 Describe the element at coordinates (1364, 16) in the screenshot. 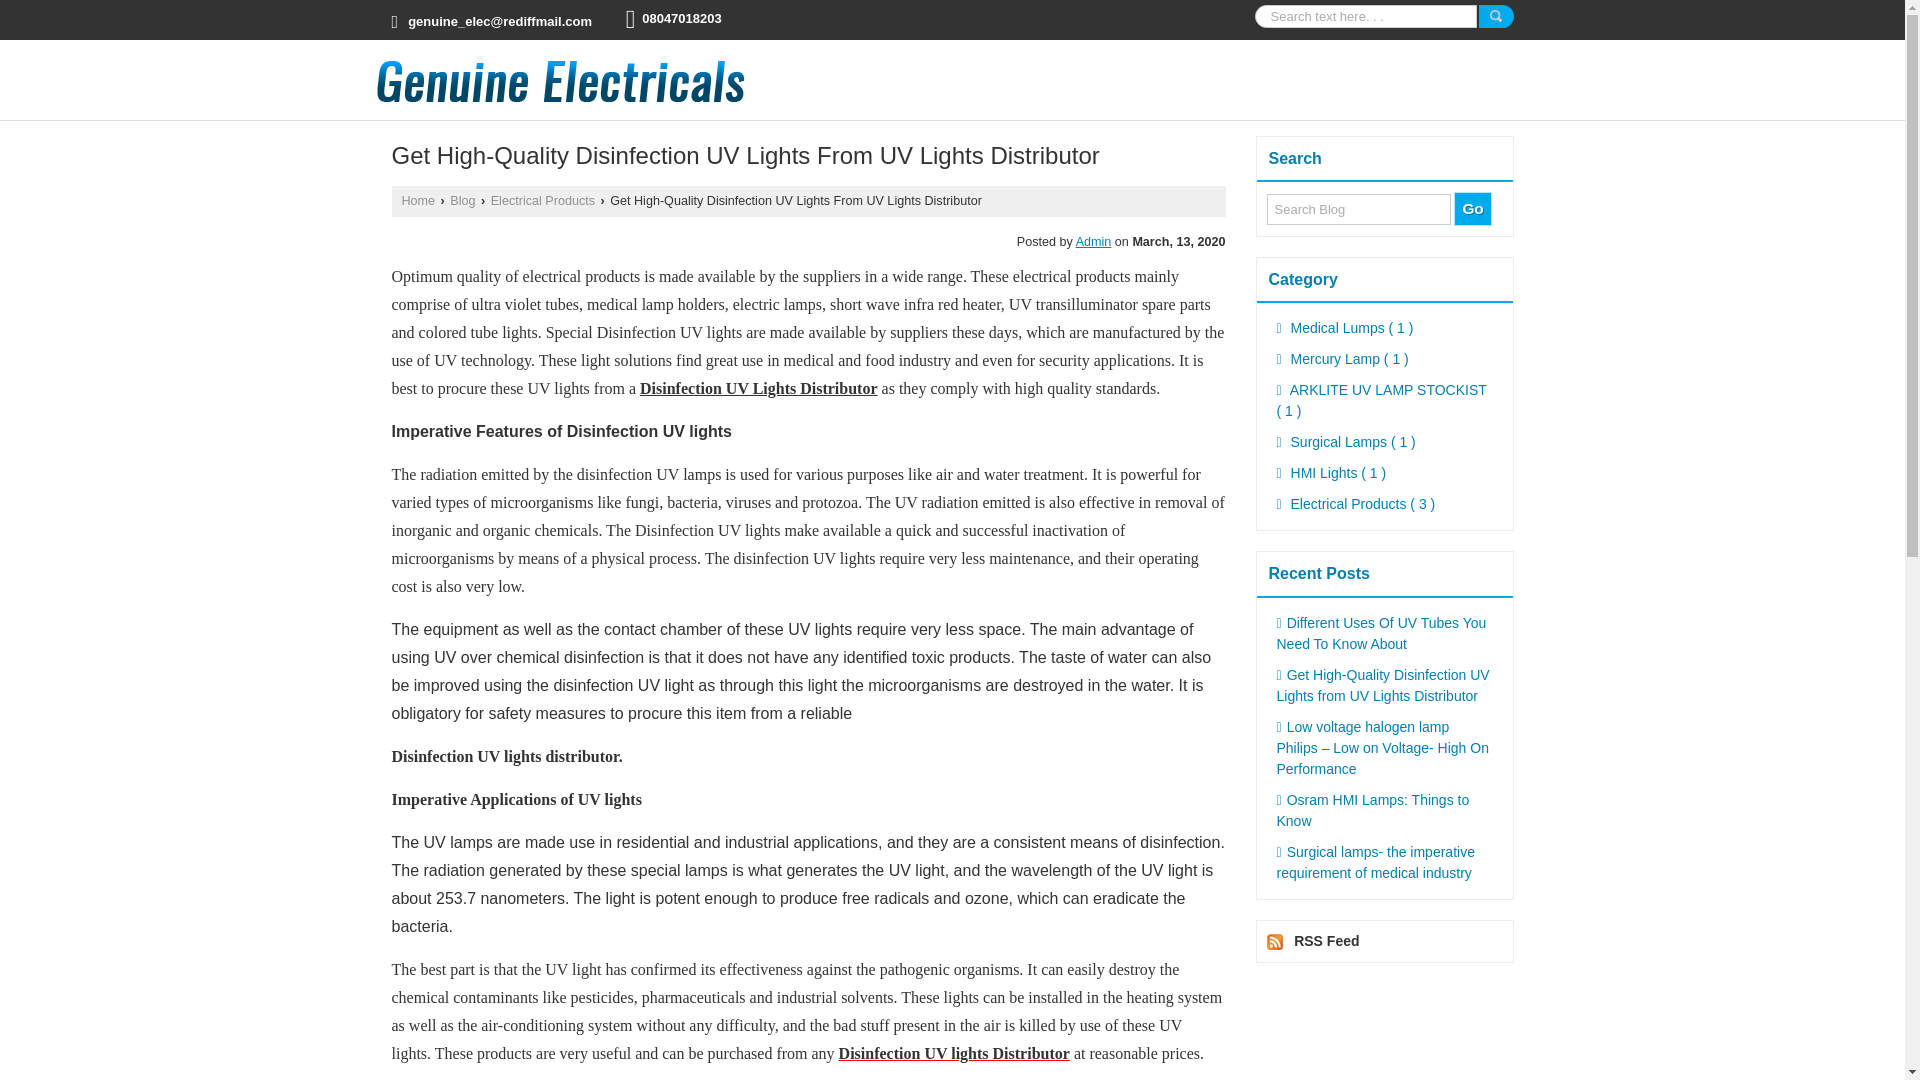

I see `Search text here. . .` at that location.